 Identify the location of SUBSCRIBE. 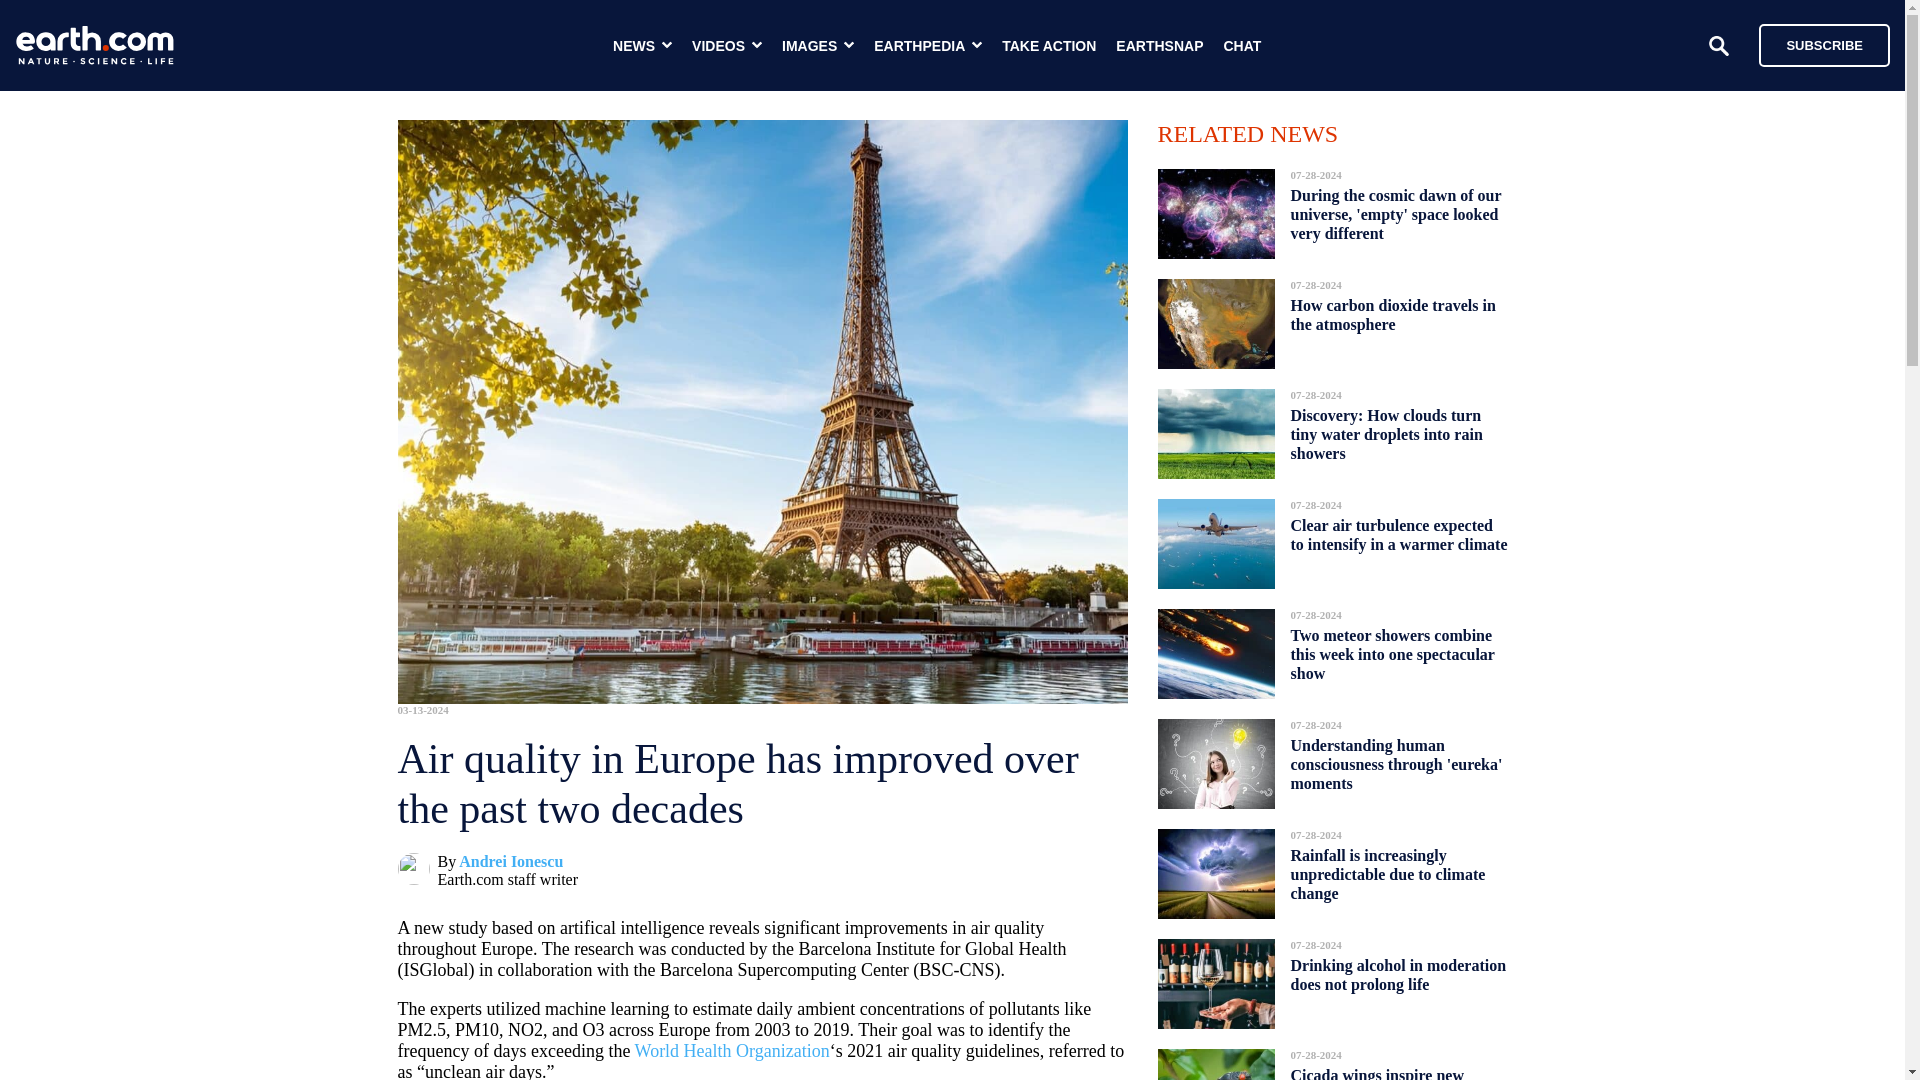
(1824, 44).